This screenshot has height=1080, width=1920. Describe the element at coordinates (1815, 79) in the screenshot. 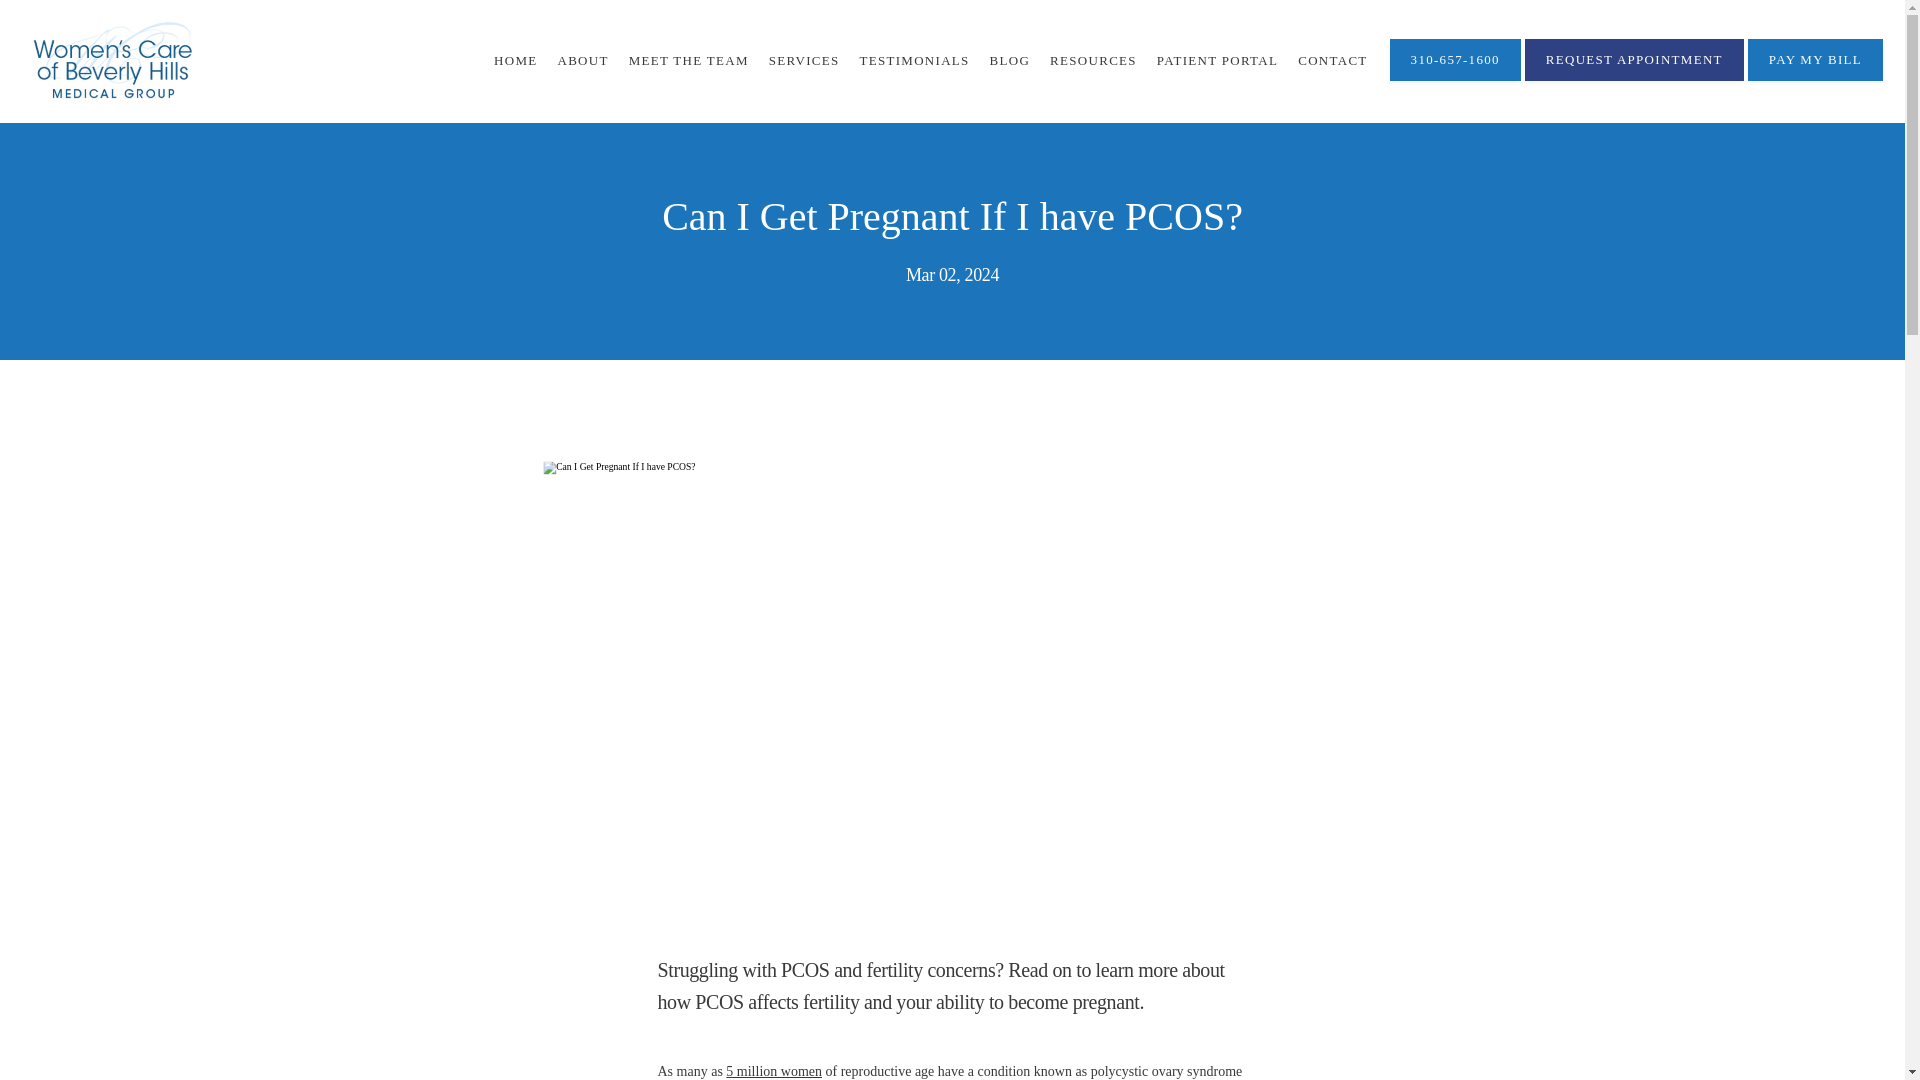

I see `PAY MY BILL` at that location.